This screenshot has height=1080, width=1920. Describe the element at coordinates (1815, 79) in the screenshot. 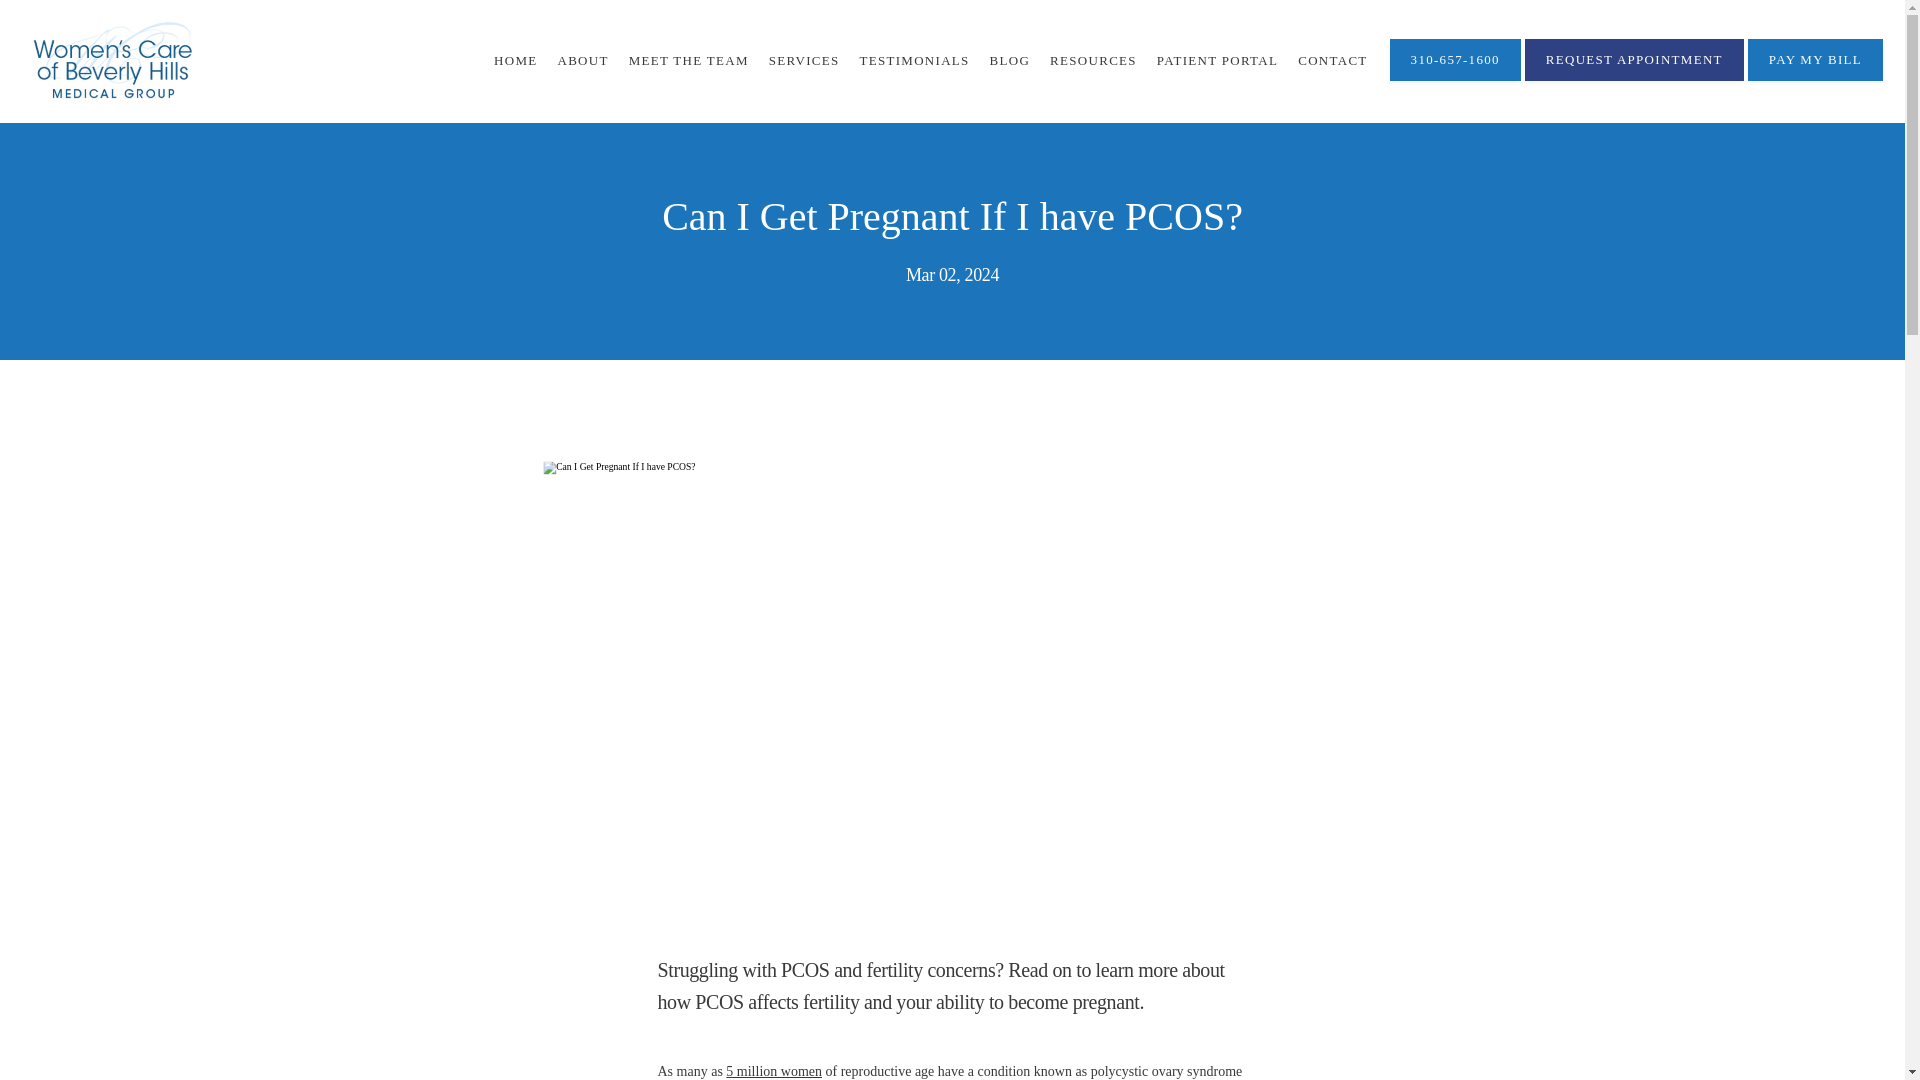

I see `PAY MY BILL` at that location.